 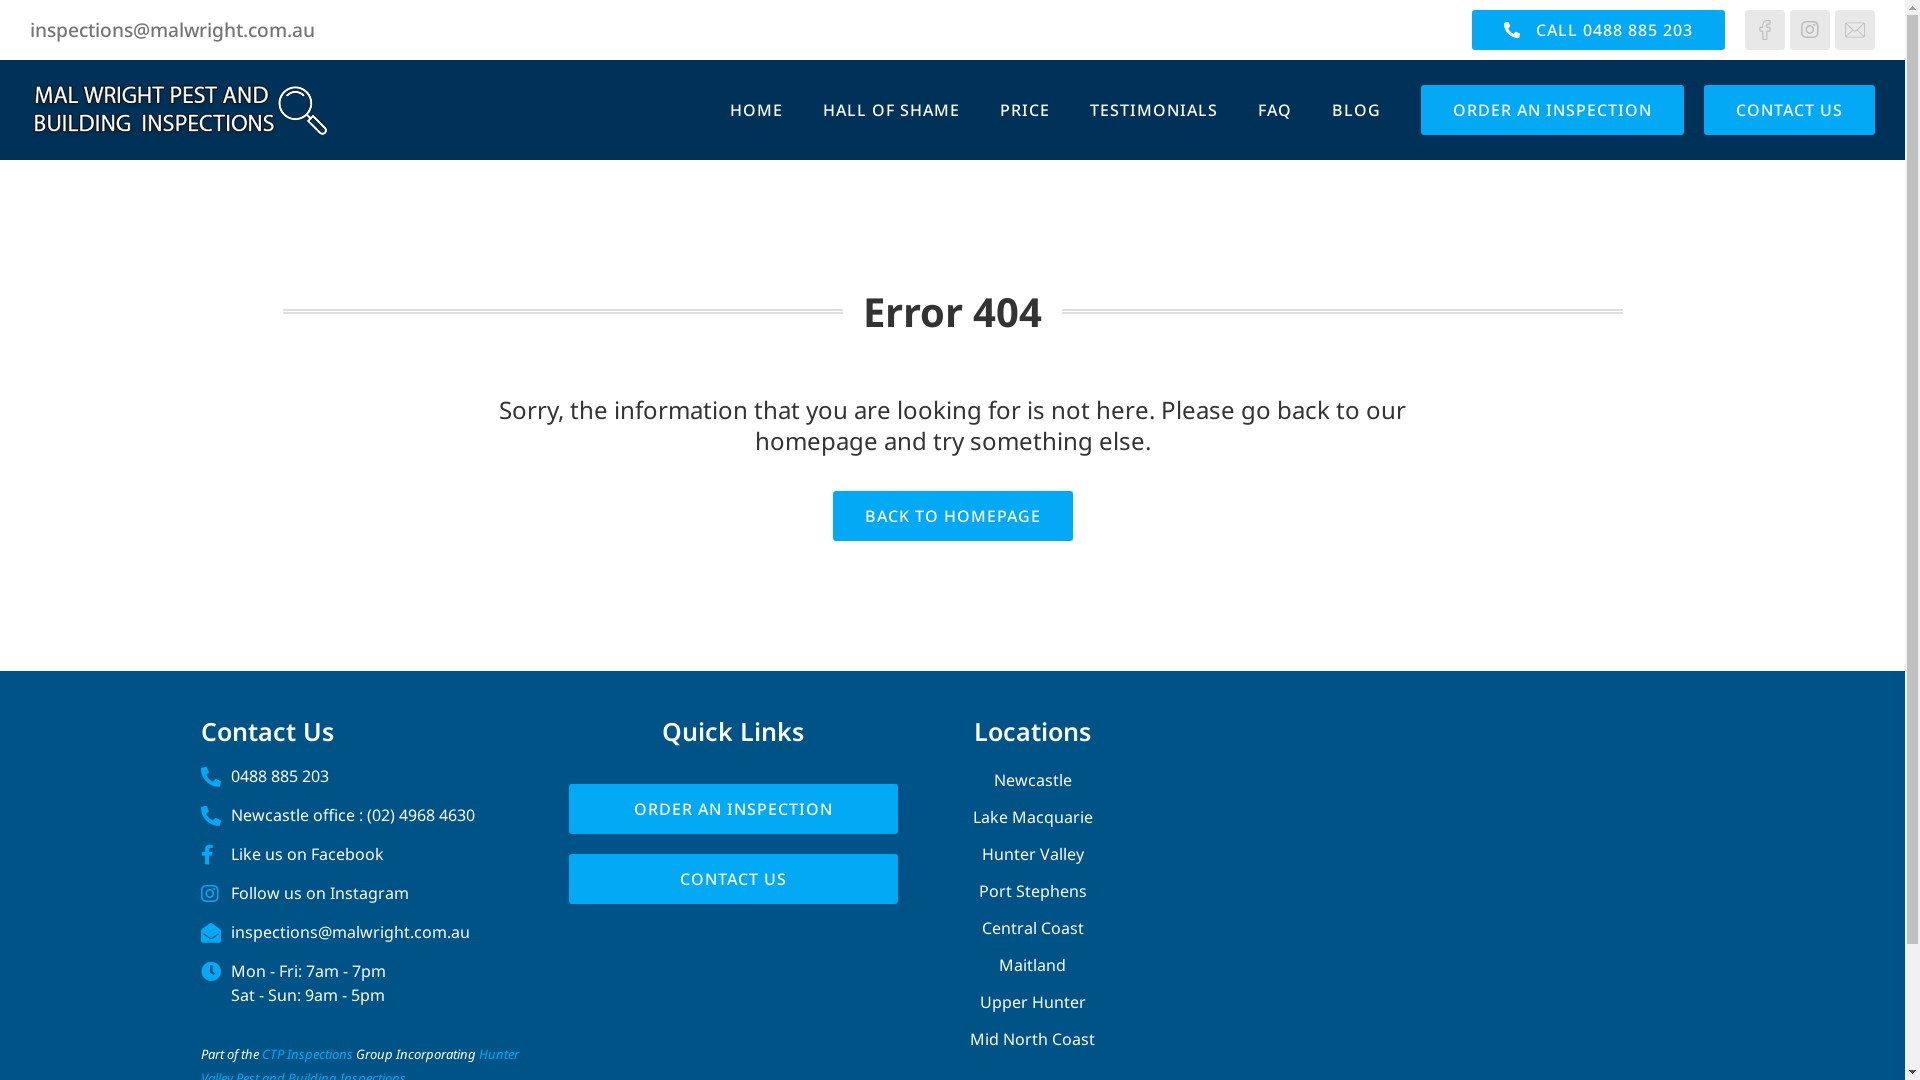 What do you see at coordinates (1033, 928) in the screenshot?
I see `Central Coast` at bounding box center [1033, 928].